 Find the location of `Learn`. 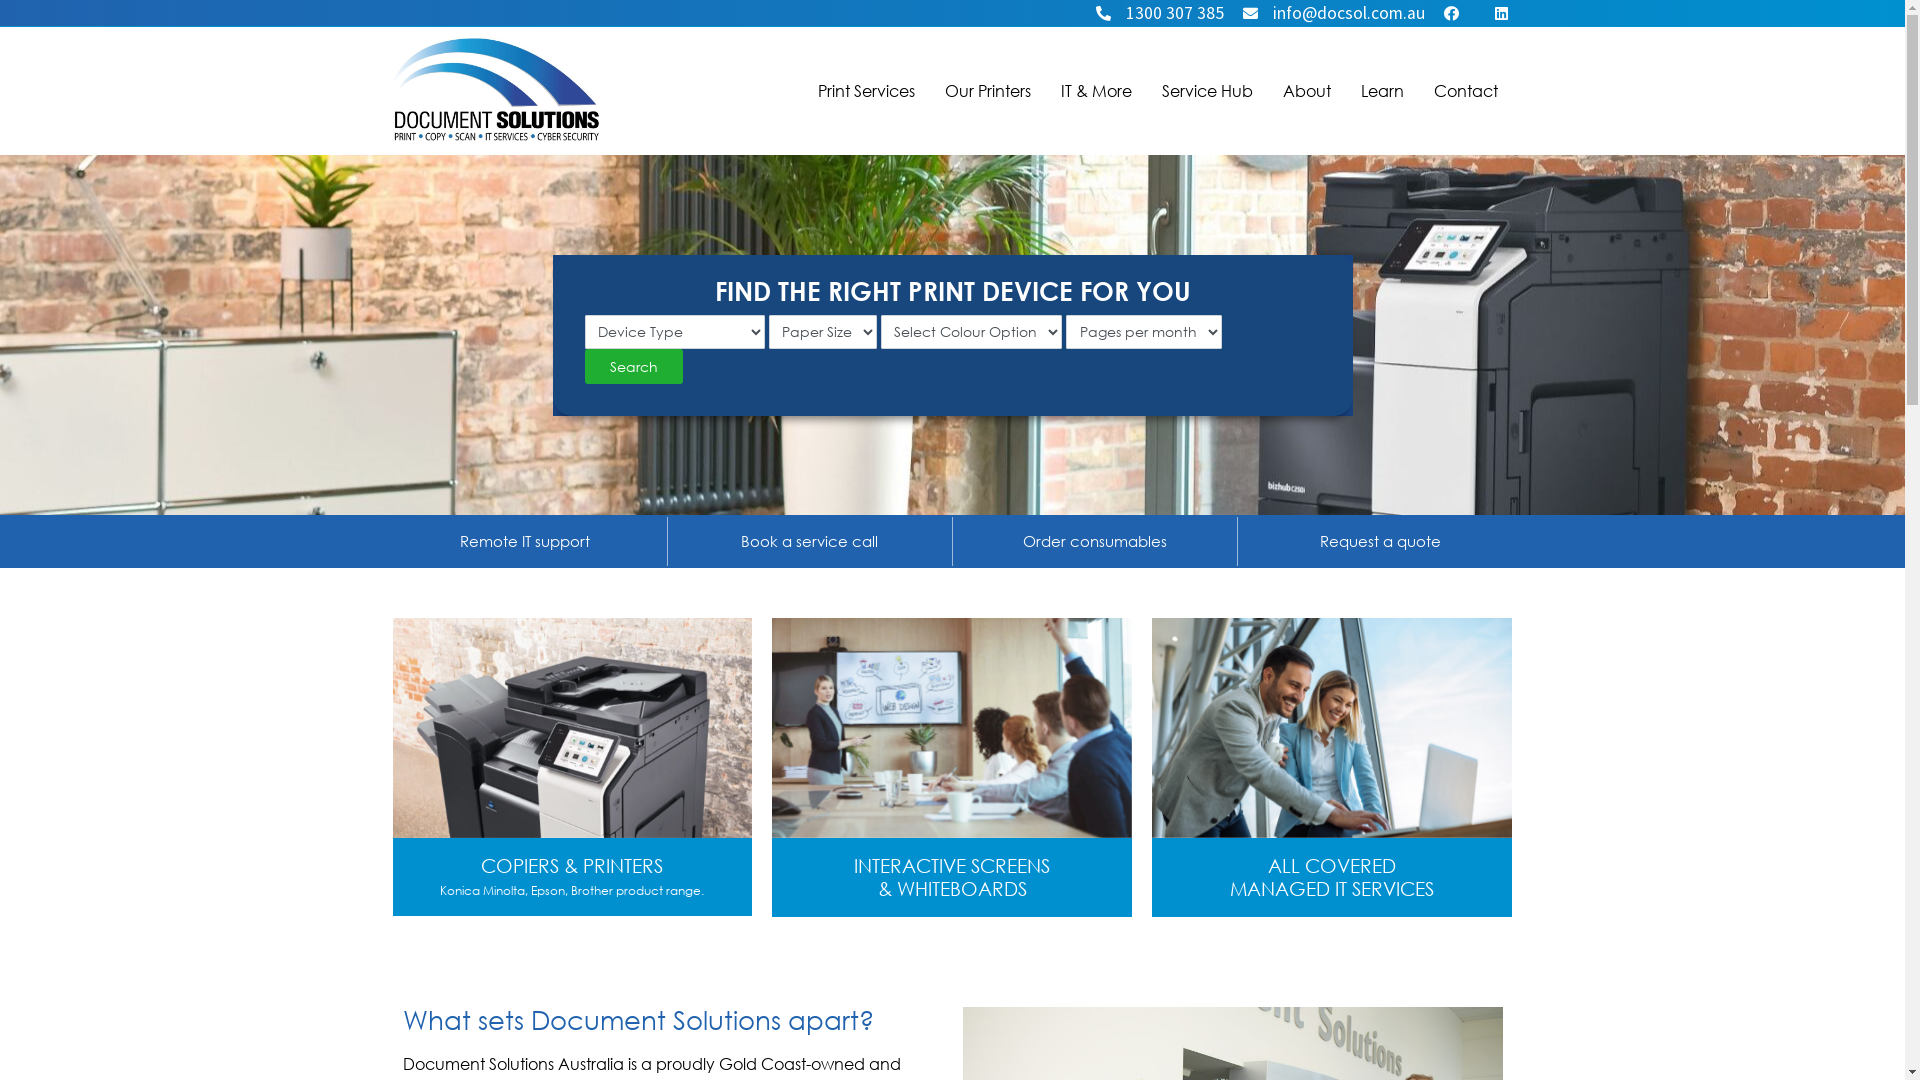

Learn is located at coordinates (1382, 91).